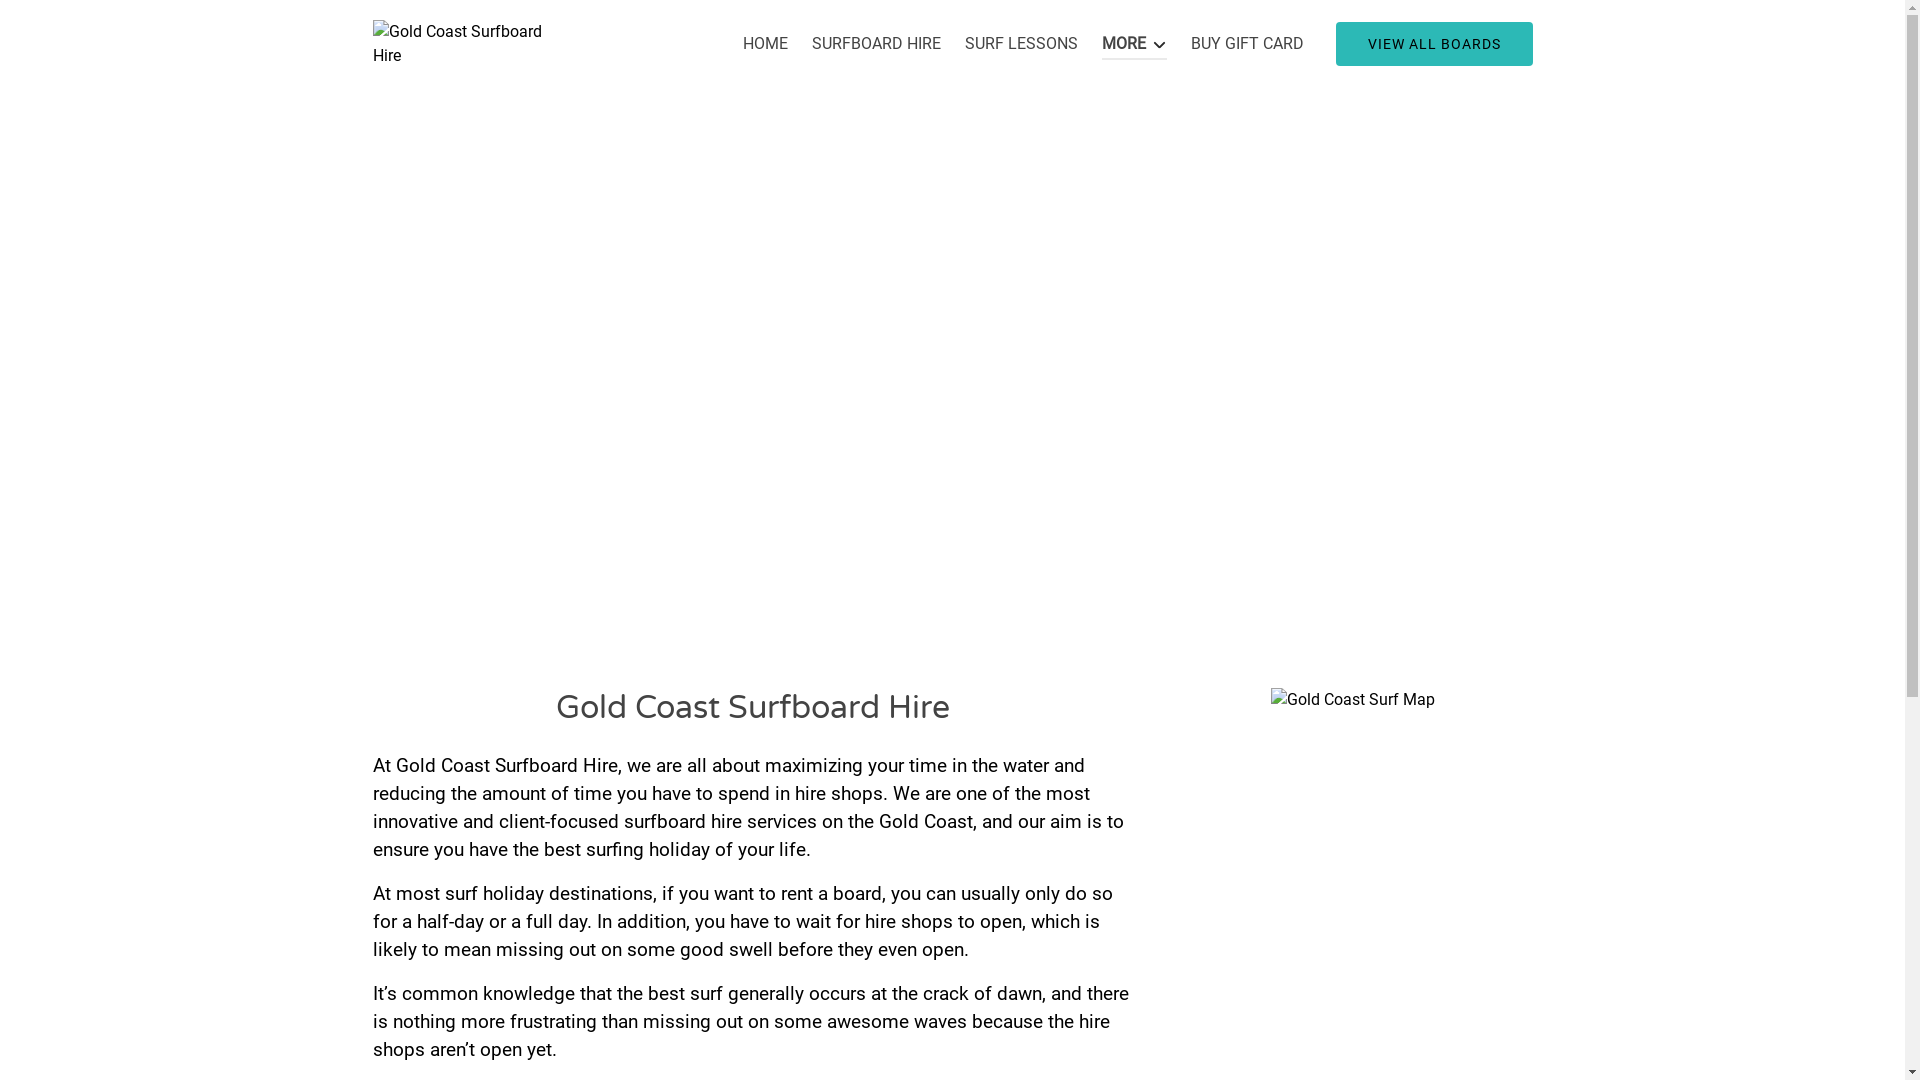 Image resolution: width=1920 pixels, height=1080 pixels. Describe the element at coordinates (1134, 44) in the screenshot. I see `MORE` at that location.